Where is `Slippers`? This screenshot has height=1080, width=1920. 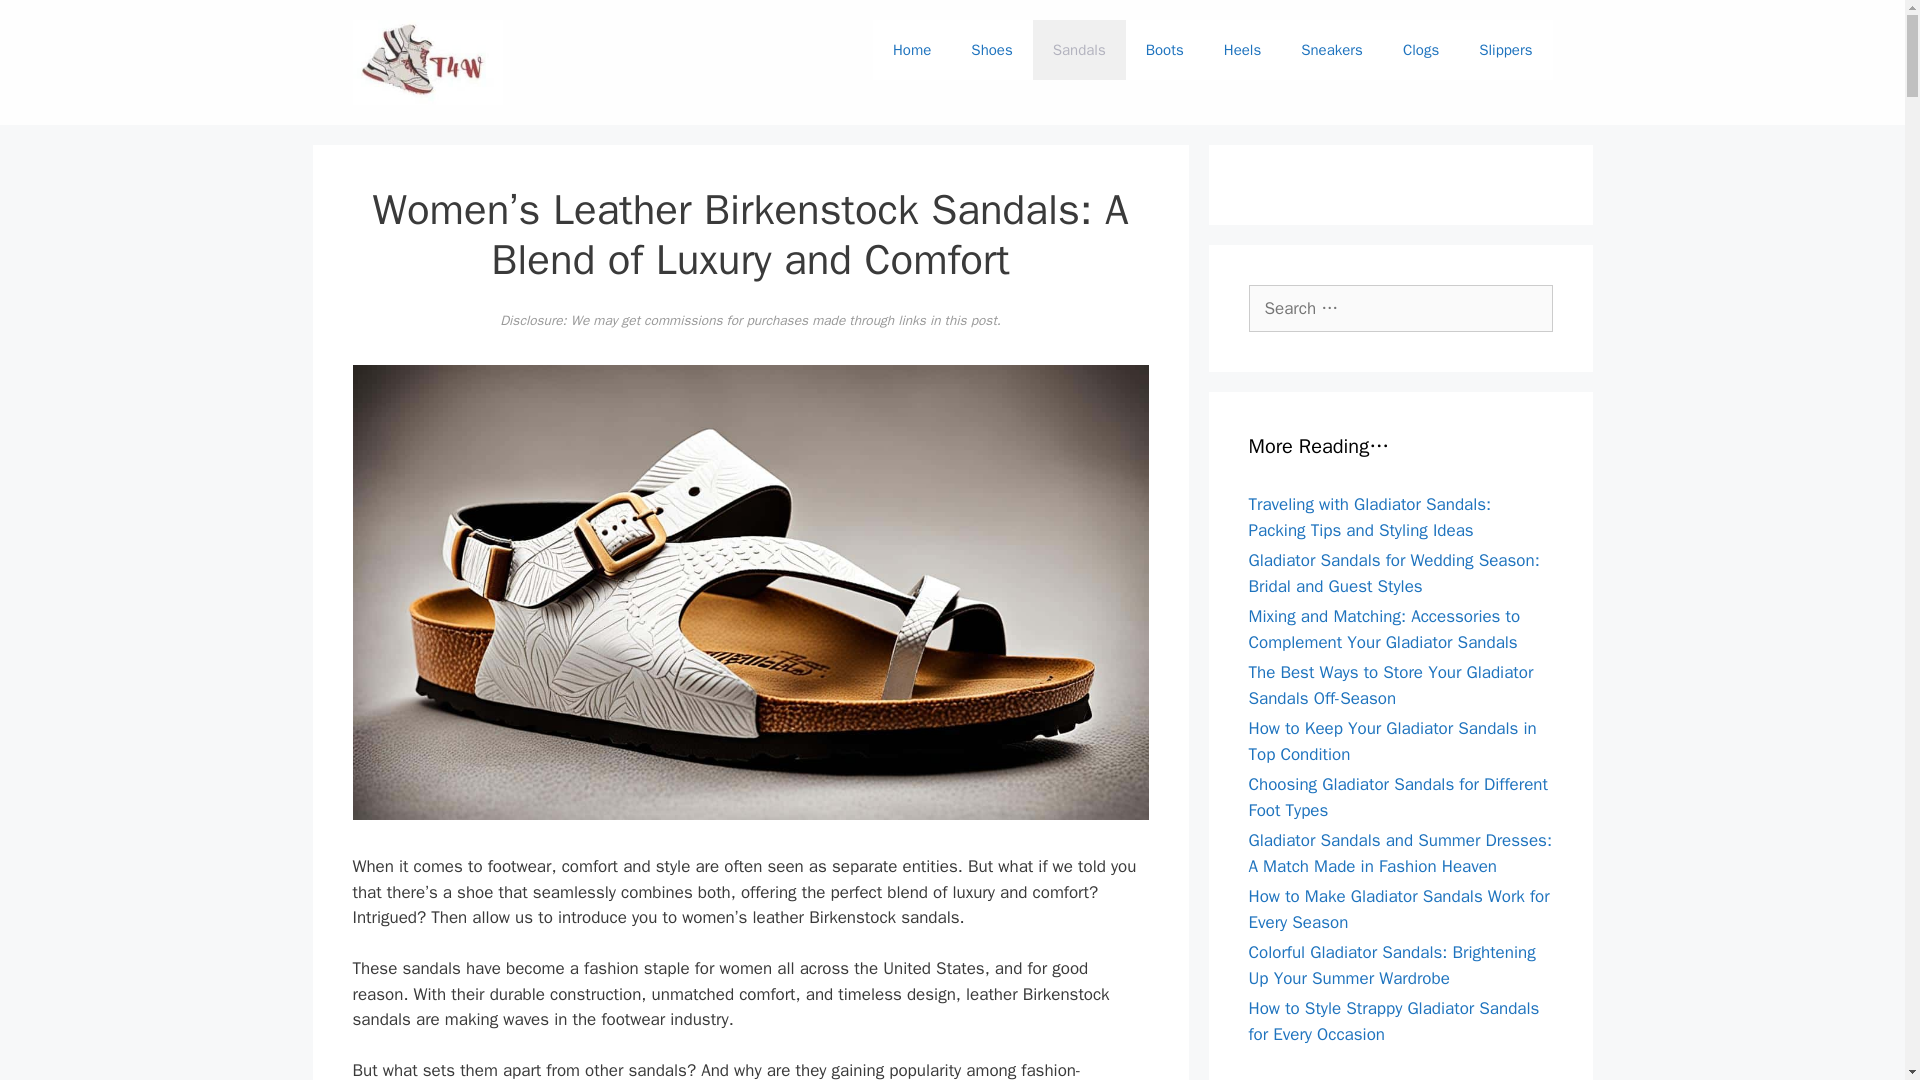
Slippers is located at coordinates (1505, 50).